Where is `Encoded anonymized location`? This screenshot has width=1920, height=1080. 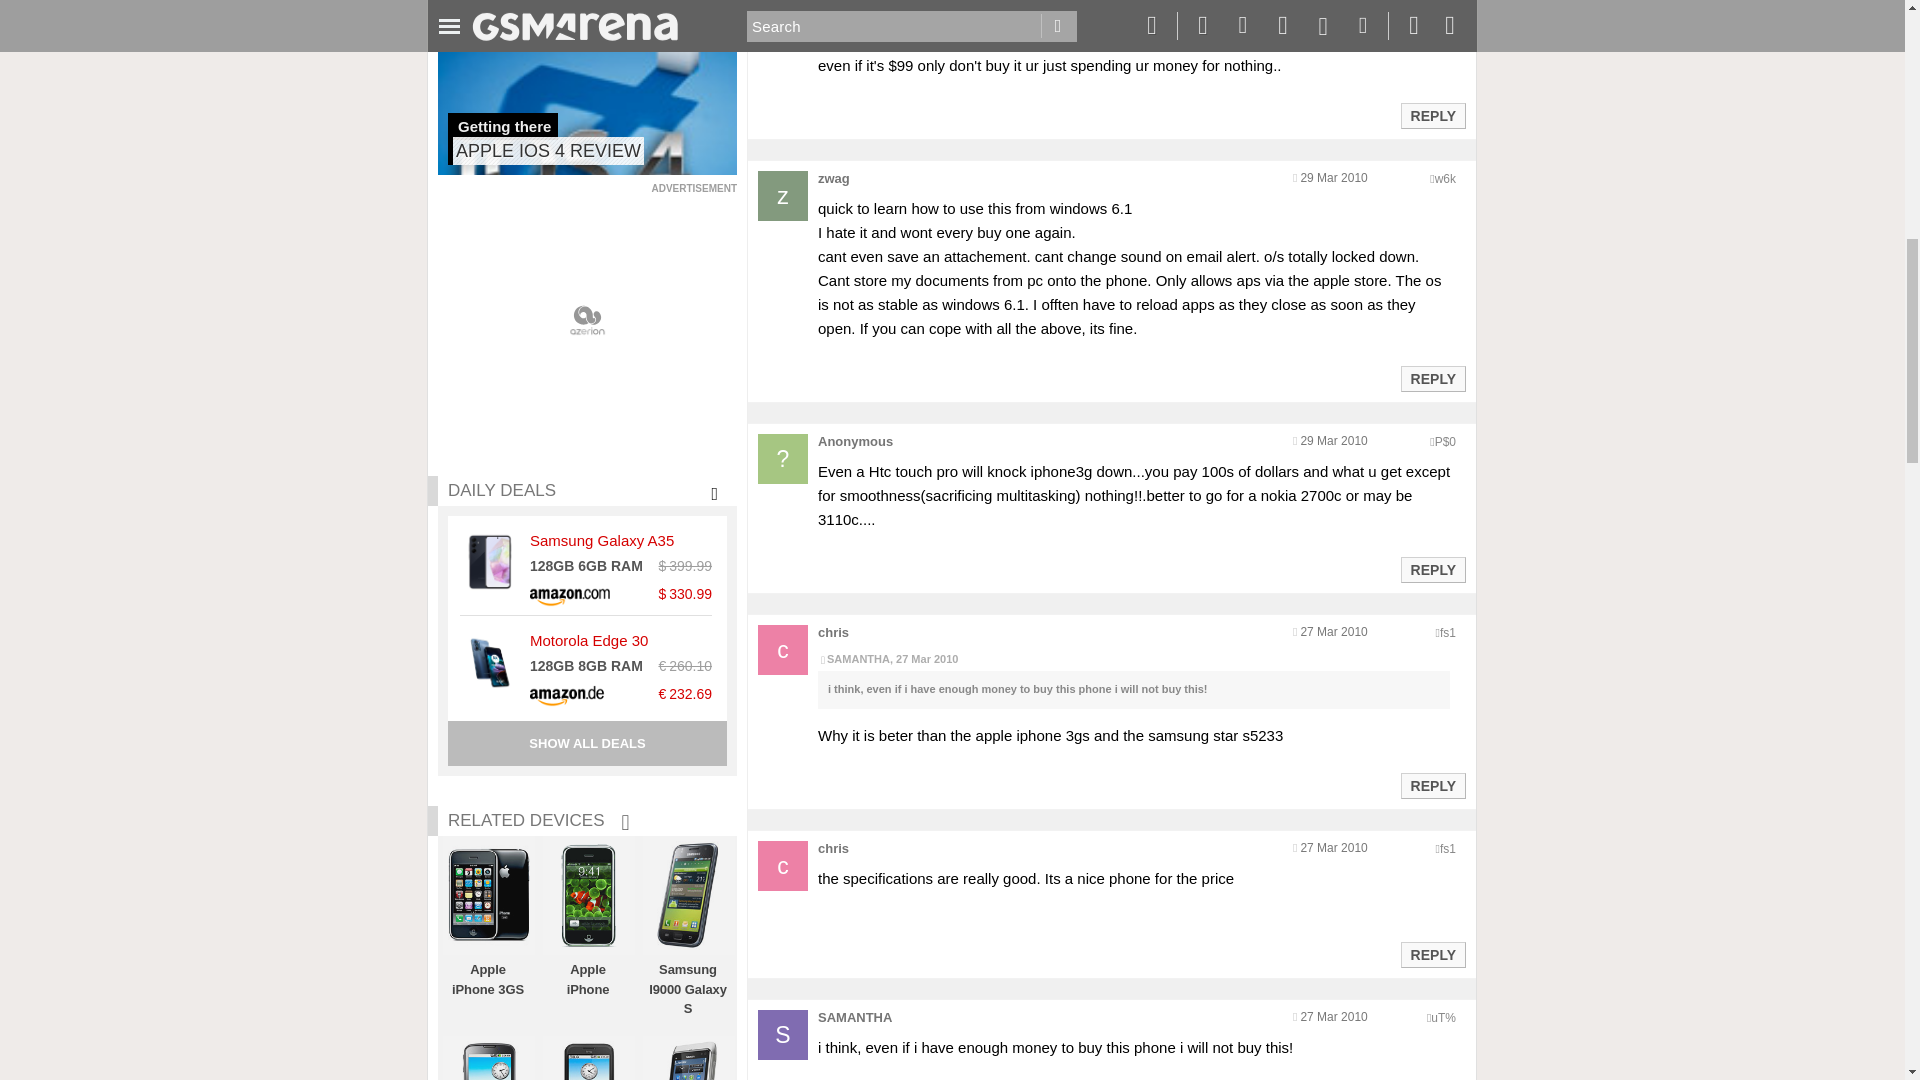 Encoded anonymized location is located at coordinates (1448, 849).